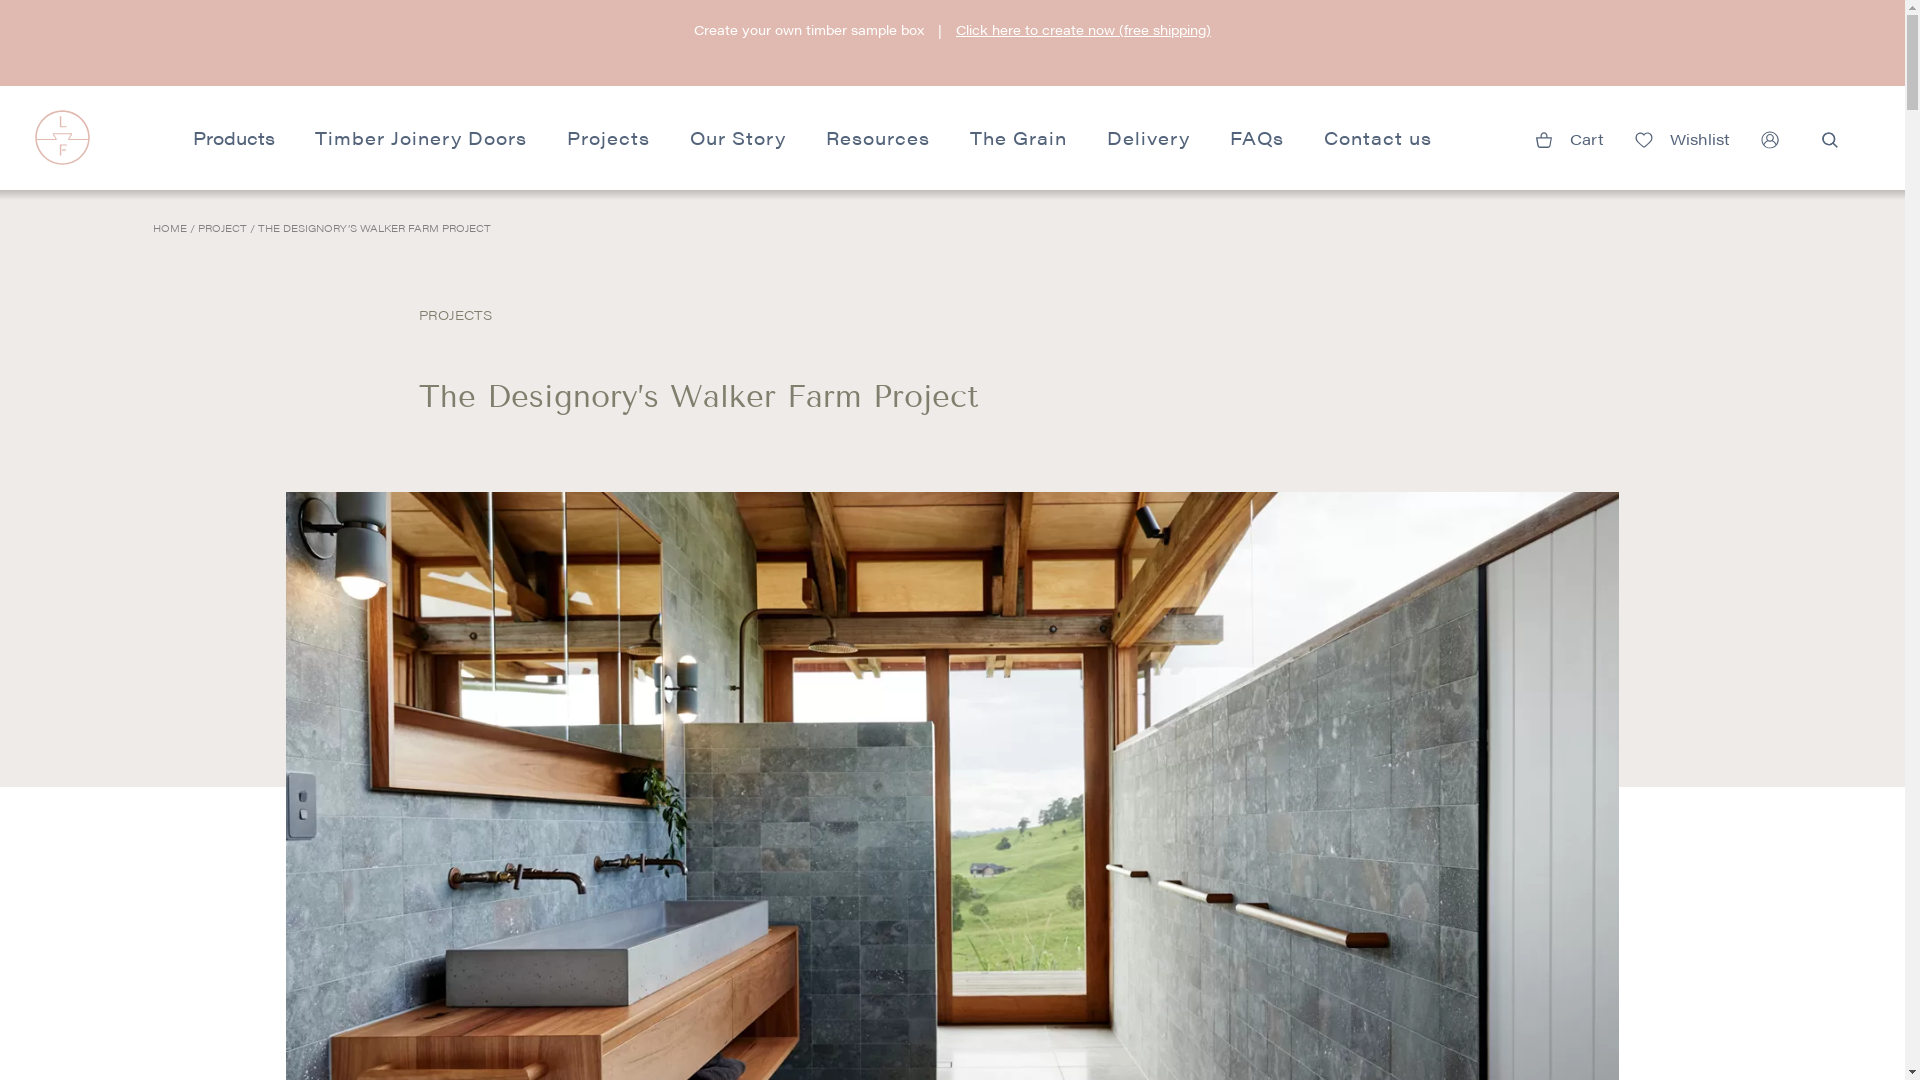 The height and width of the screenshot is (1080, 1920). What do you see at coordinates (1148, 138) in the screenshot?
I see `Delivery` at bounding box center [1148, 138].